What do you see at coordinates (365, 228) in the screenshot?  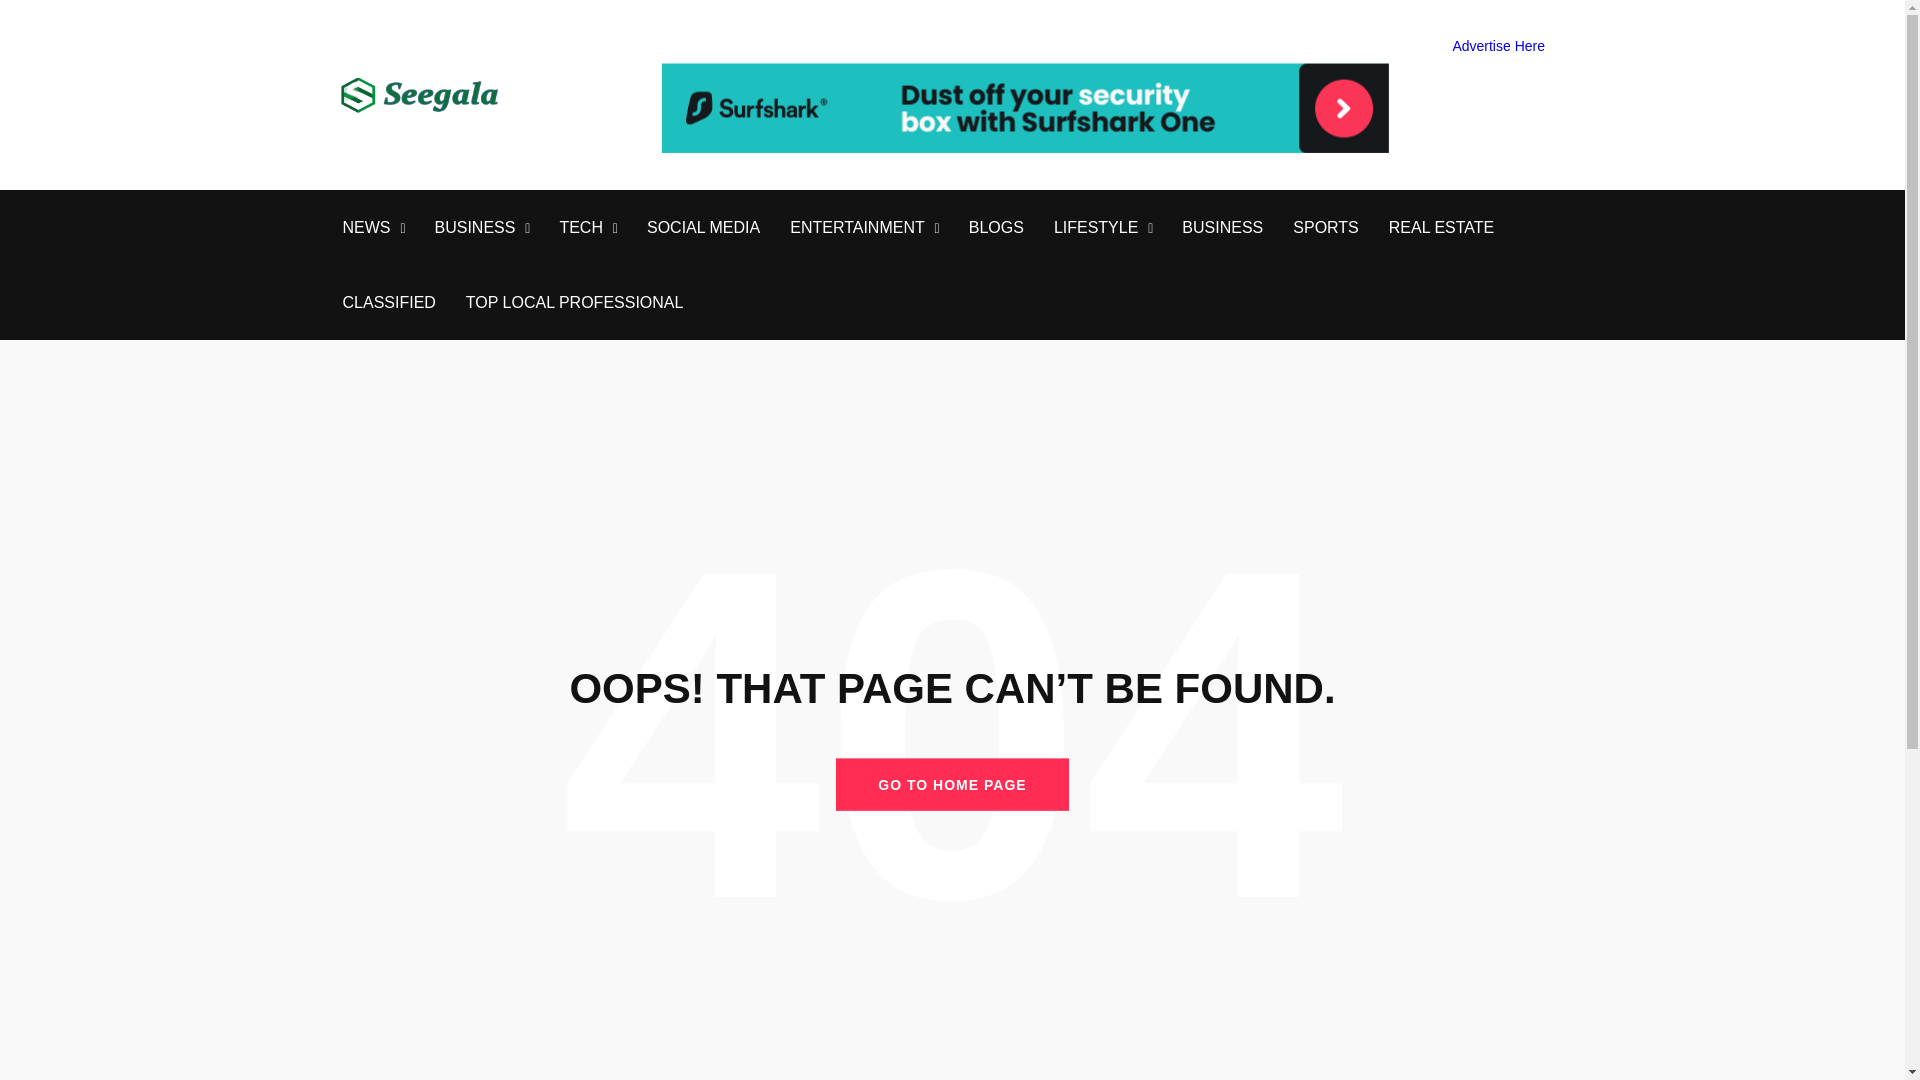 I see `NEWS` at bounding box center [365, 228].